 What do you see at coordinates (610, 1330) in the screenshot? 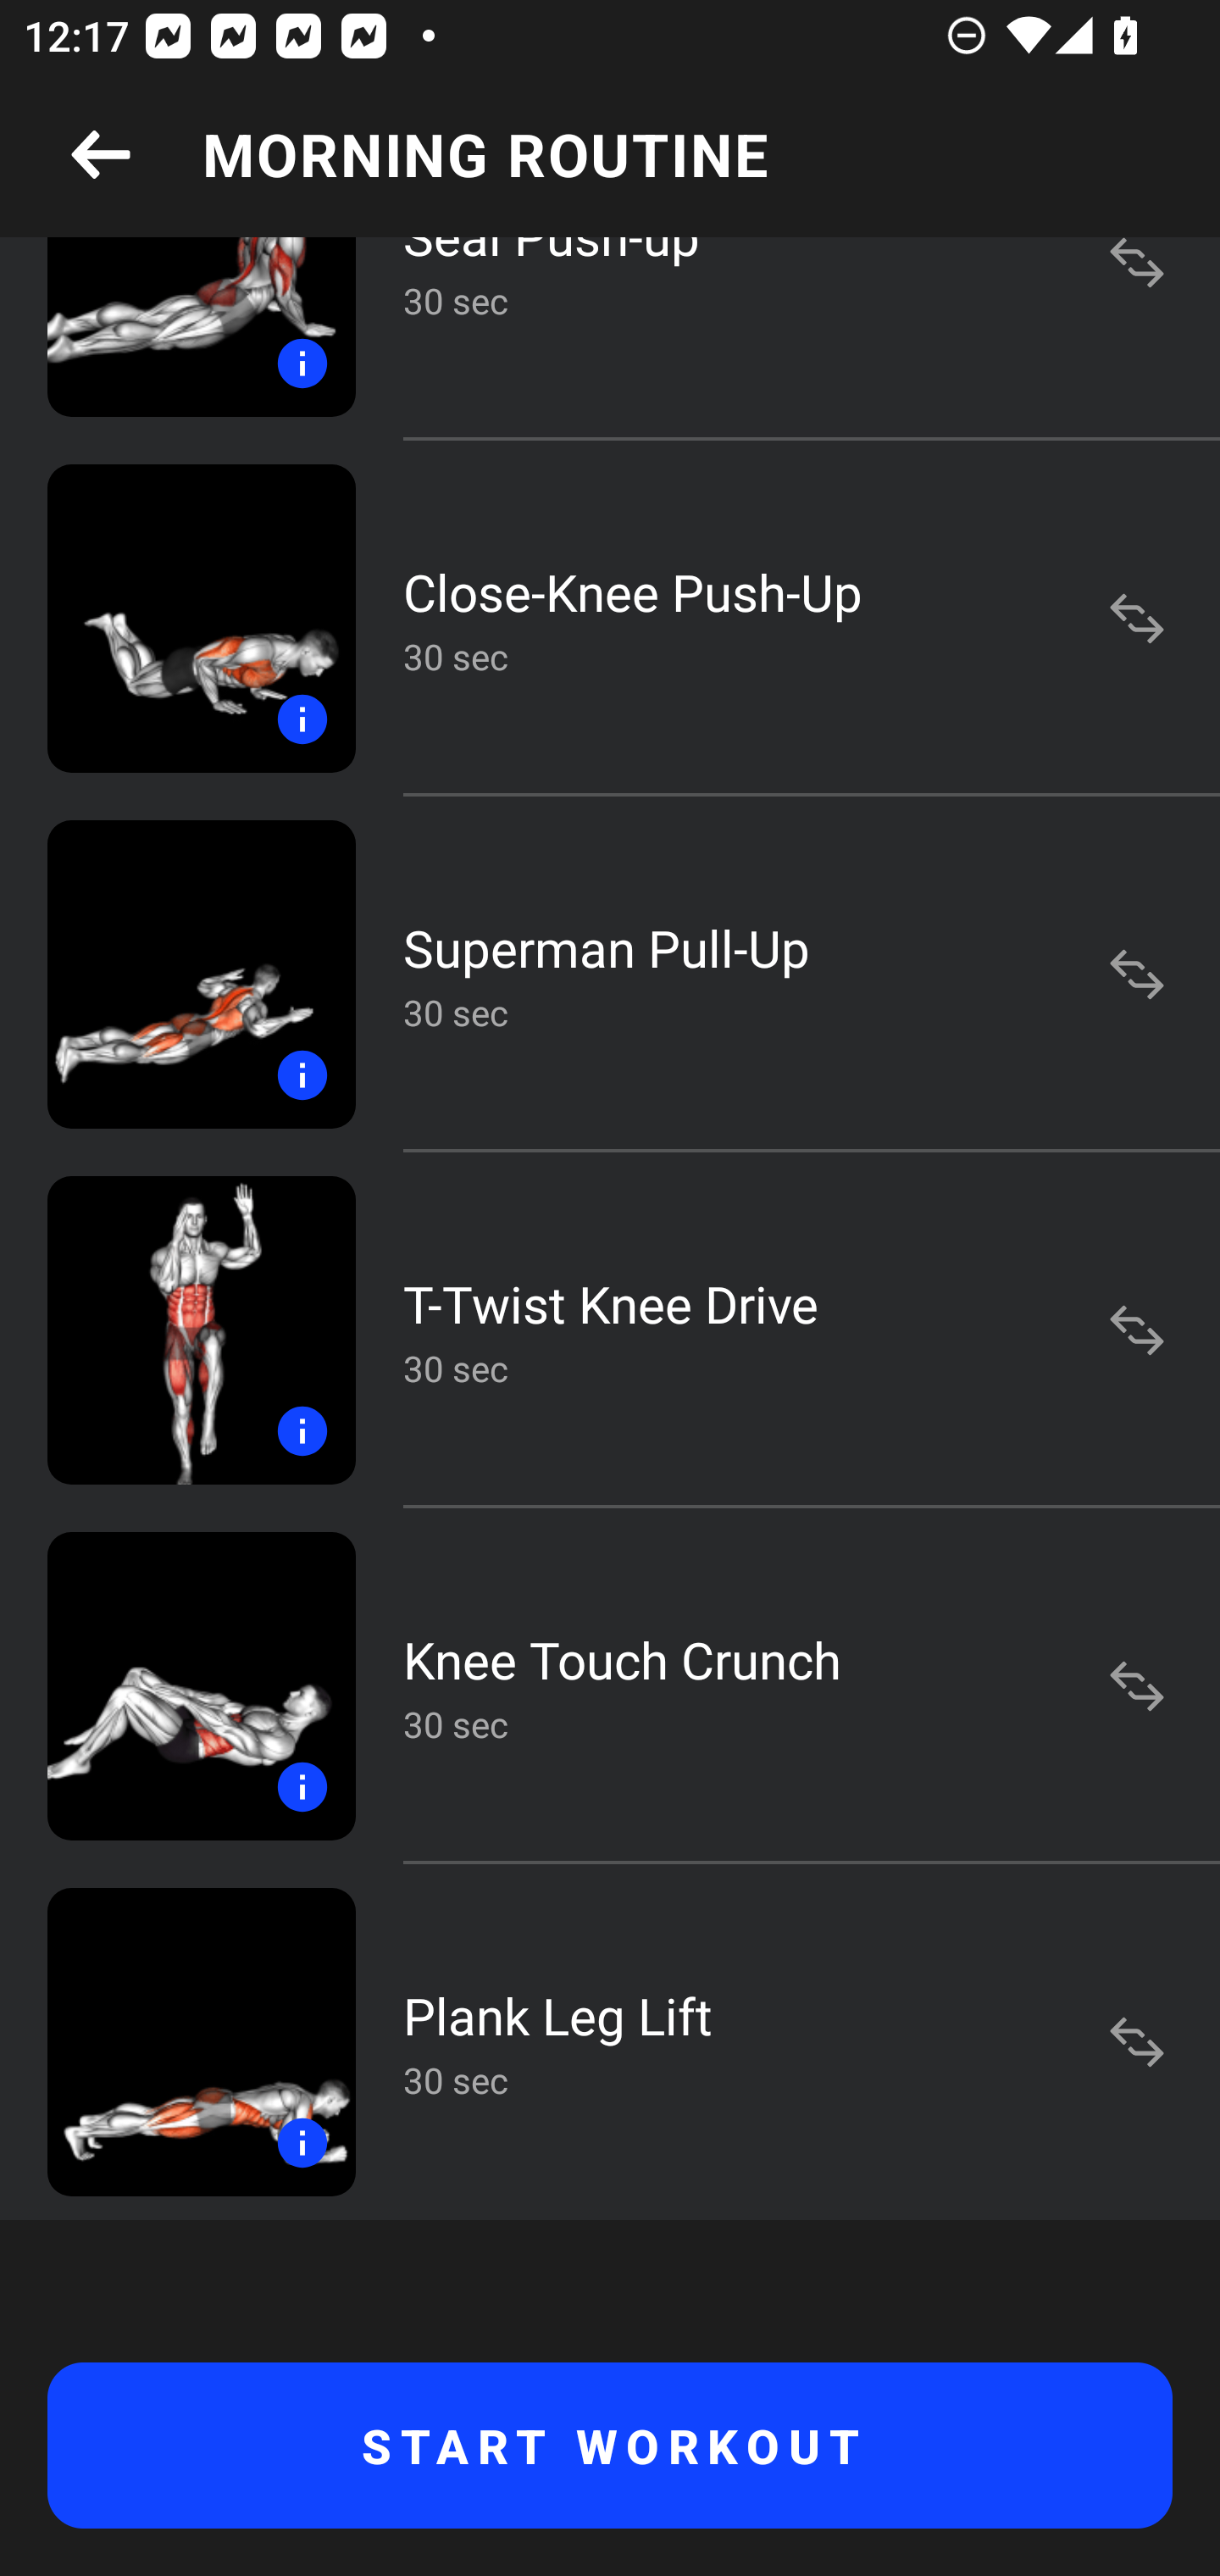
I see `T-Twist Knee Drive 30 sec` at bounding box center [610, 1330].